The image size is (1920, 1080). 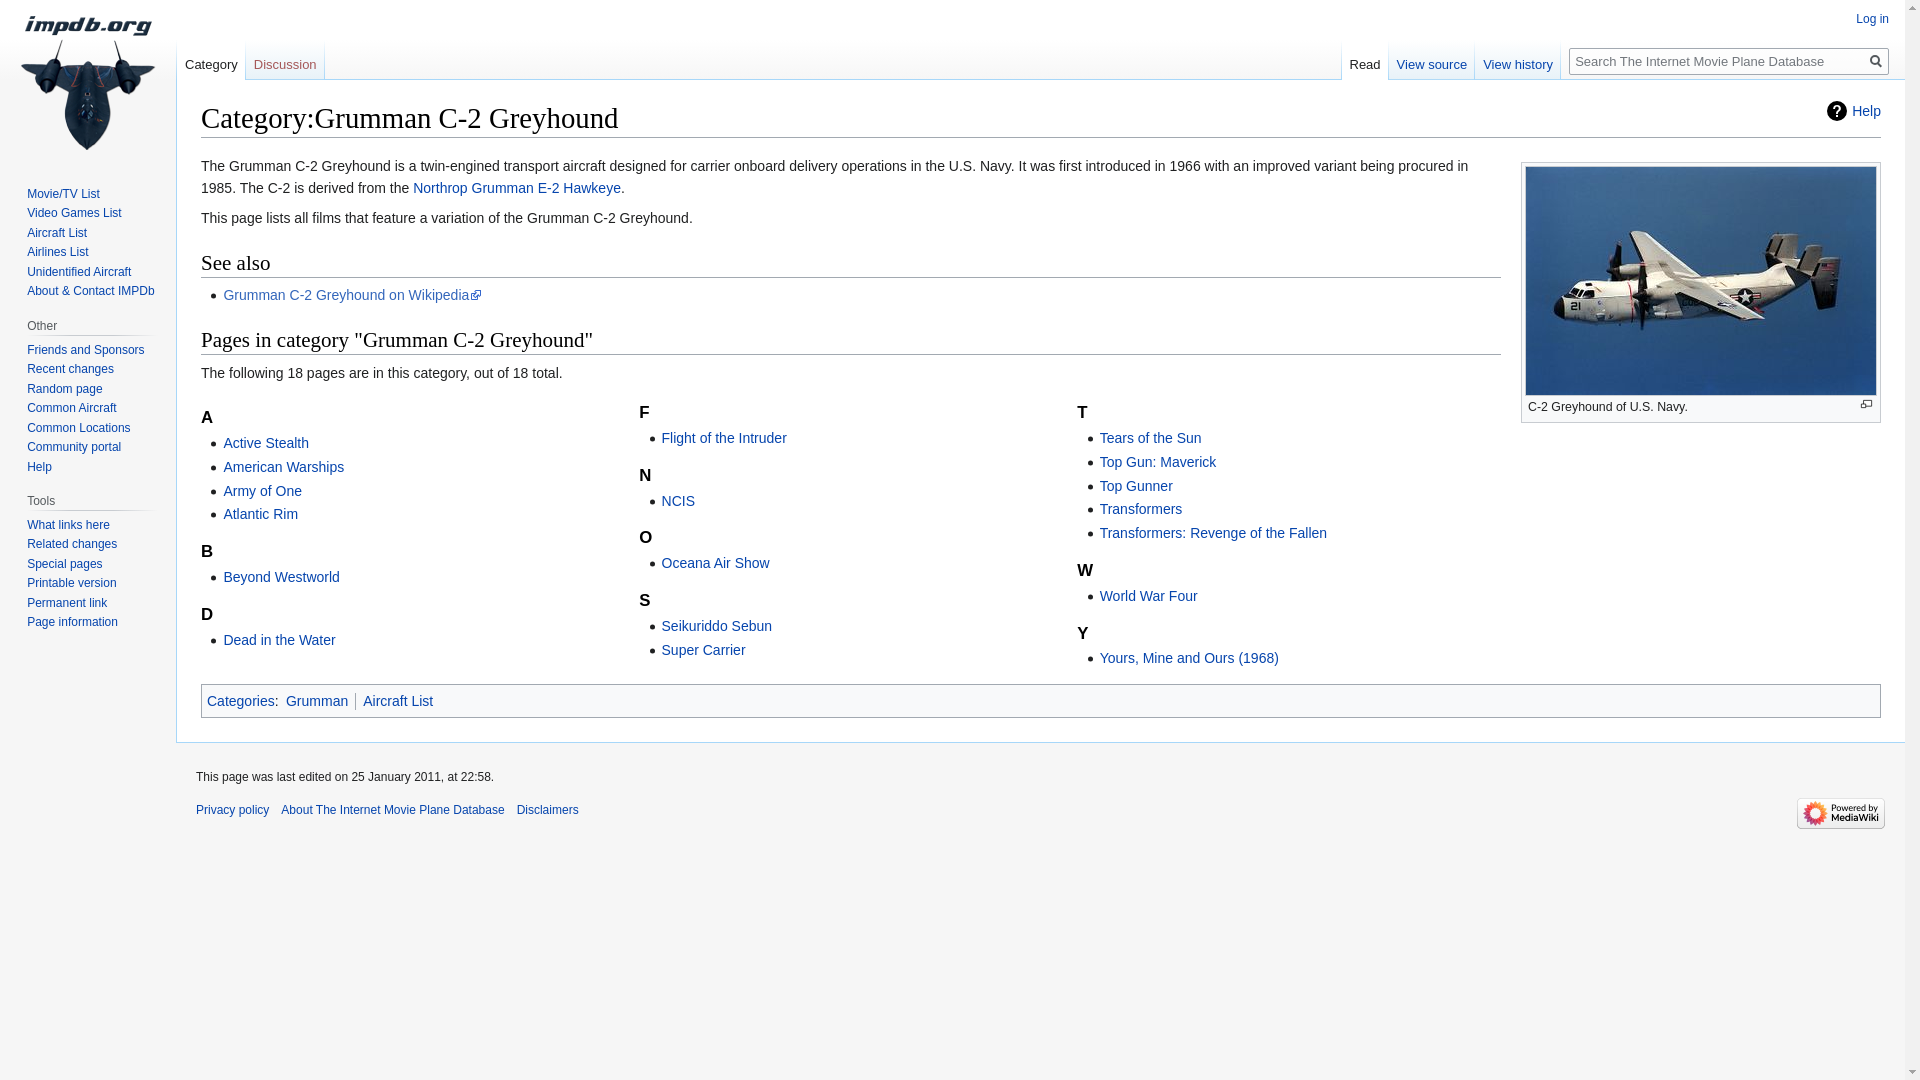 I want to click on American Warships, so click(x=282, y=467).